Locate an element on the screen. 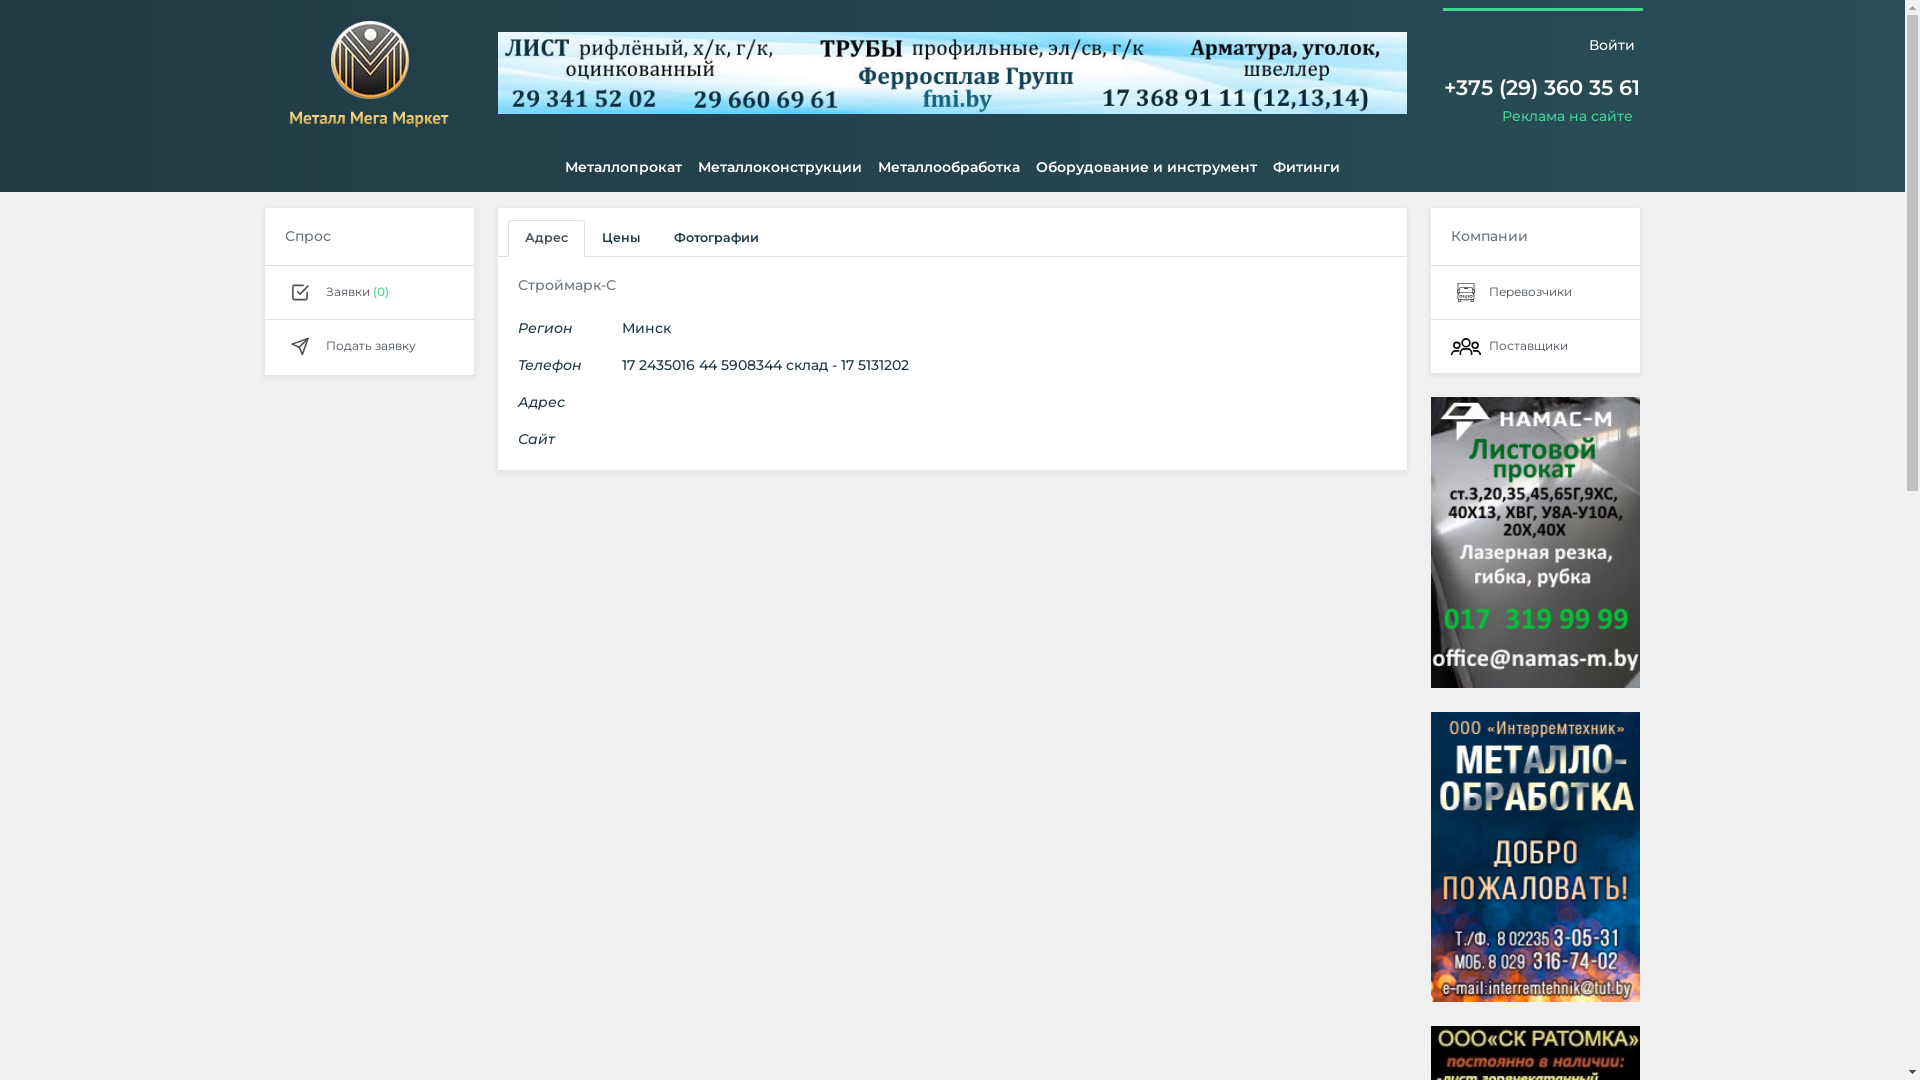 The height and width of the screenshot is (1080, 1920). +375 (29) 360 35 61 is located at coordinates (1542, 88).